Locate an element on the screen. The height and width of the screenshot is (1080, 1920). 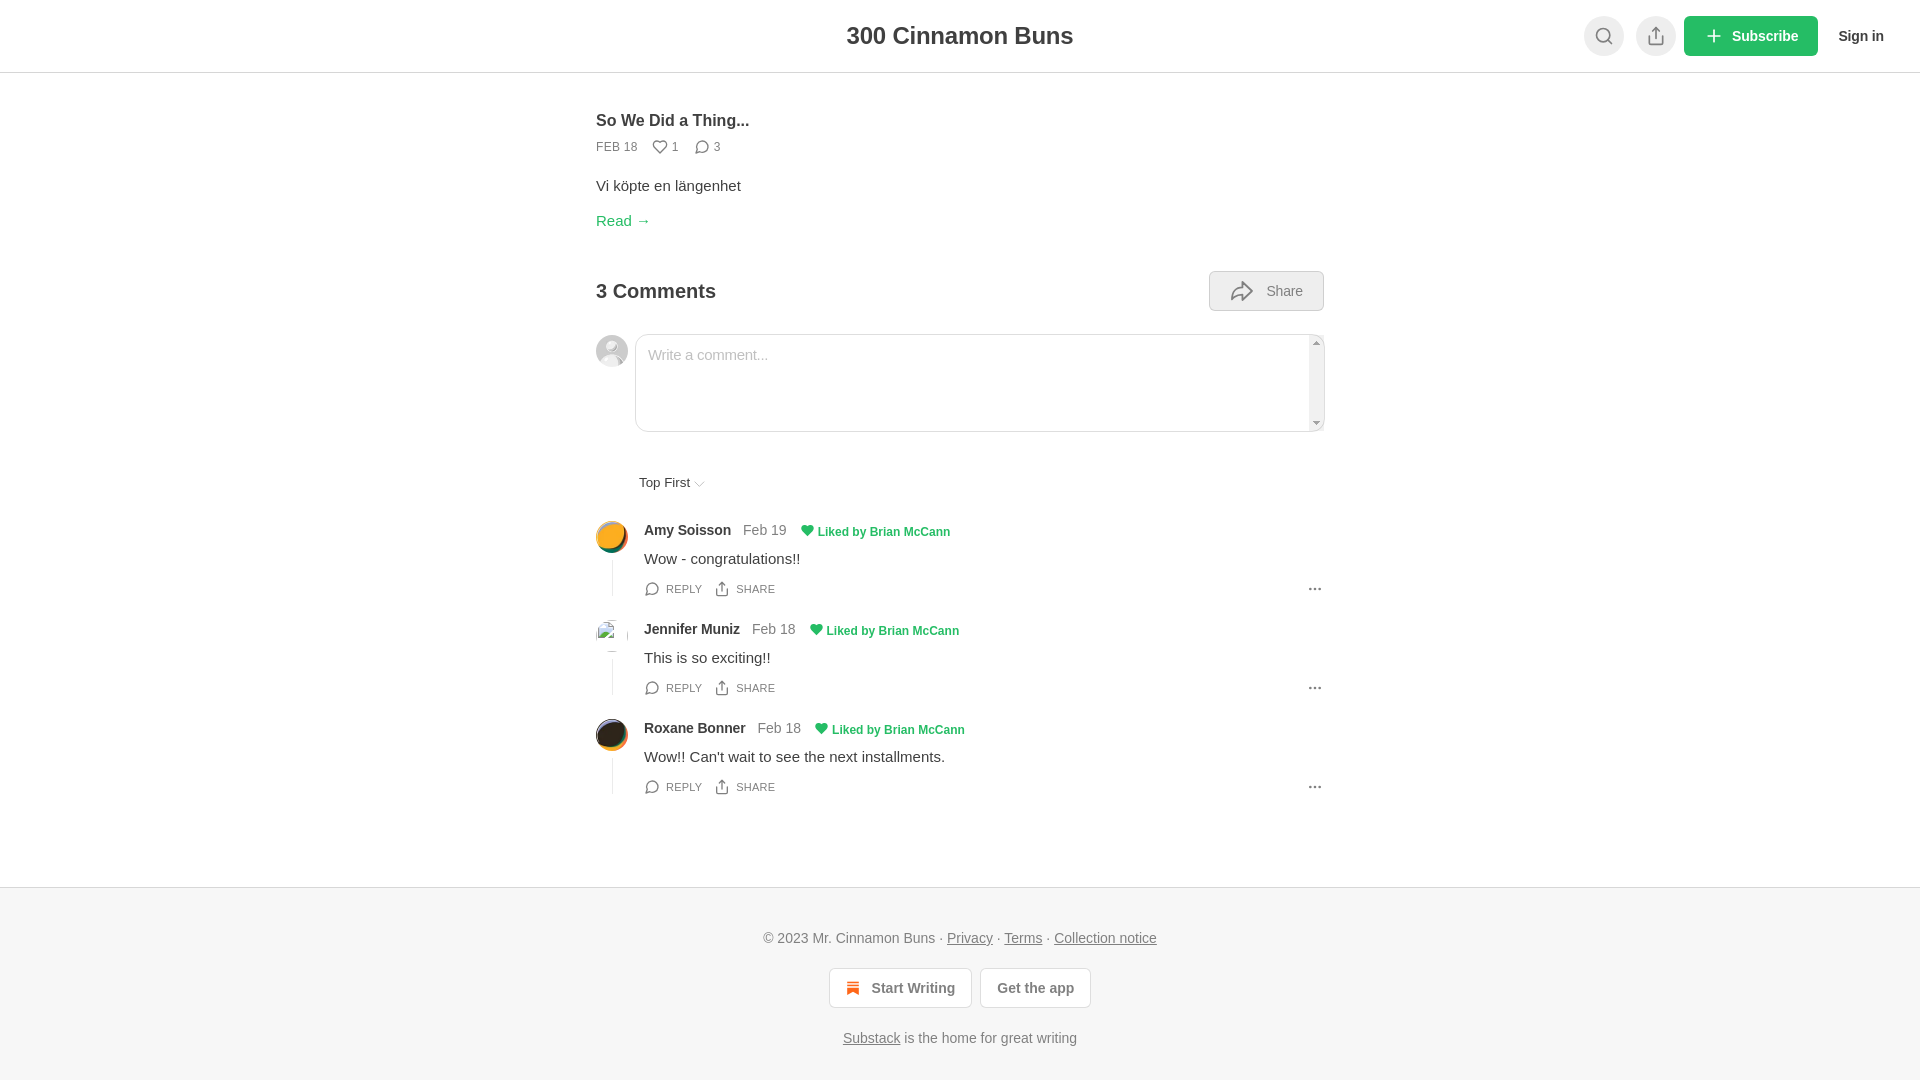
Terms is located at coordinates (1023, 938).